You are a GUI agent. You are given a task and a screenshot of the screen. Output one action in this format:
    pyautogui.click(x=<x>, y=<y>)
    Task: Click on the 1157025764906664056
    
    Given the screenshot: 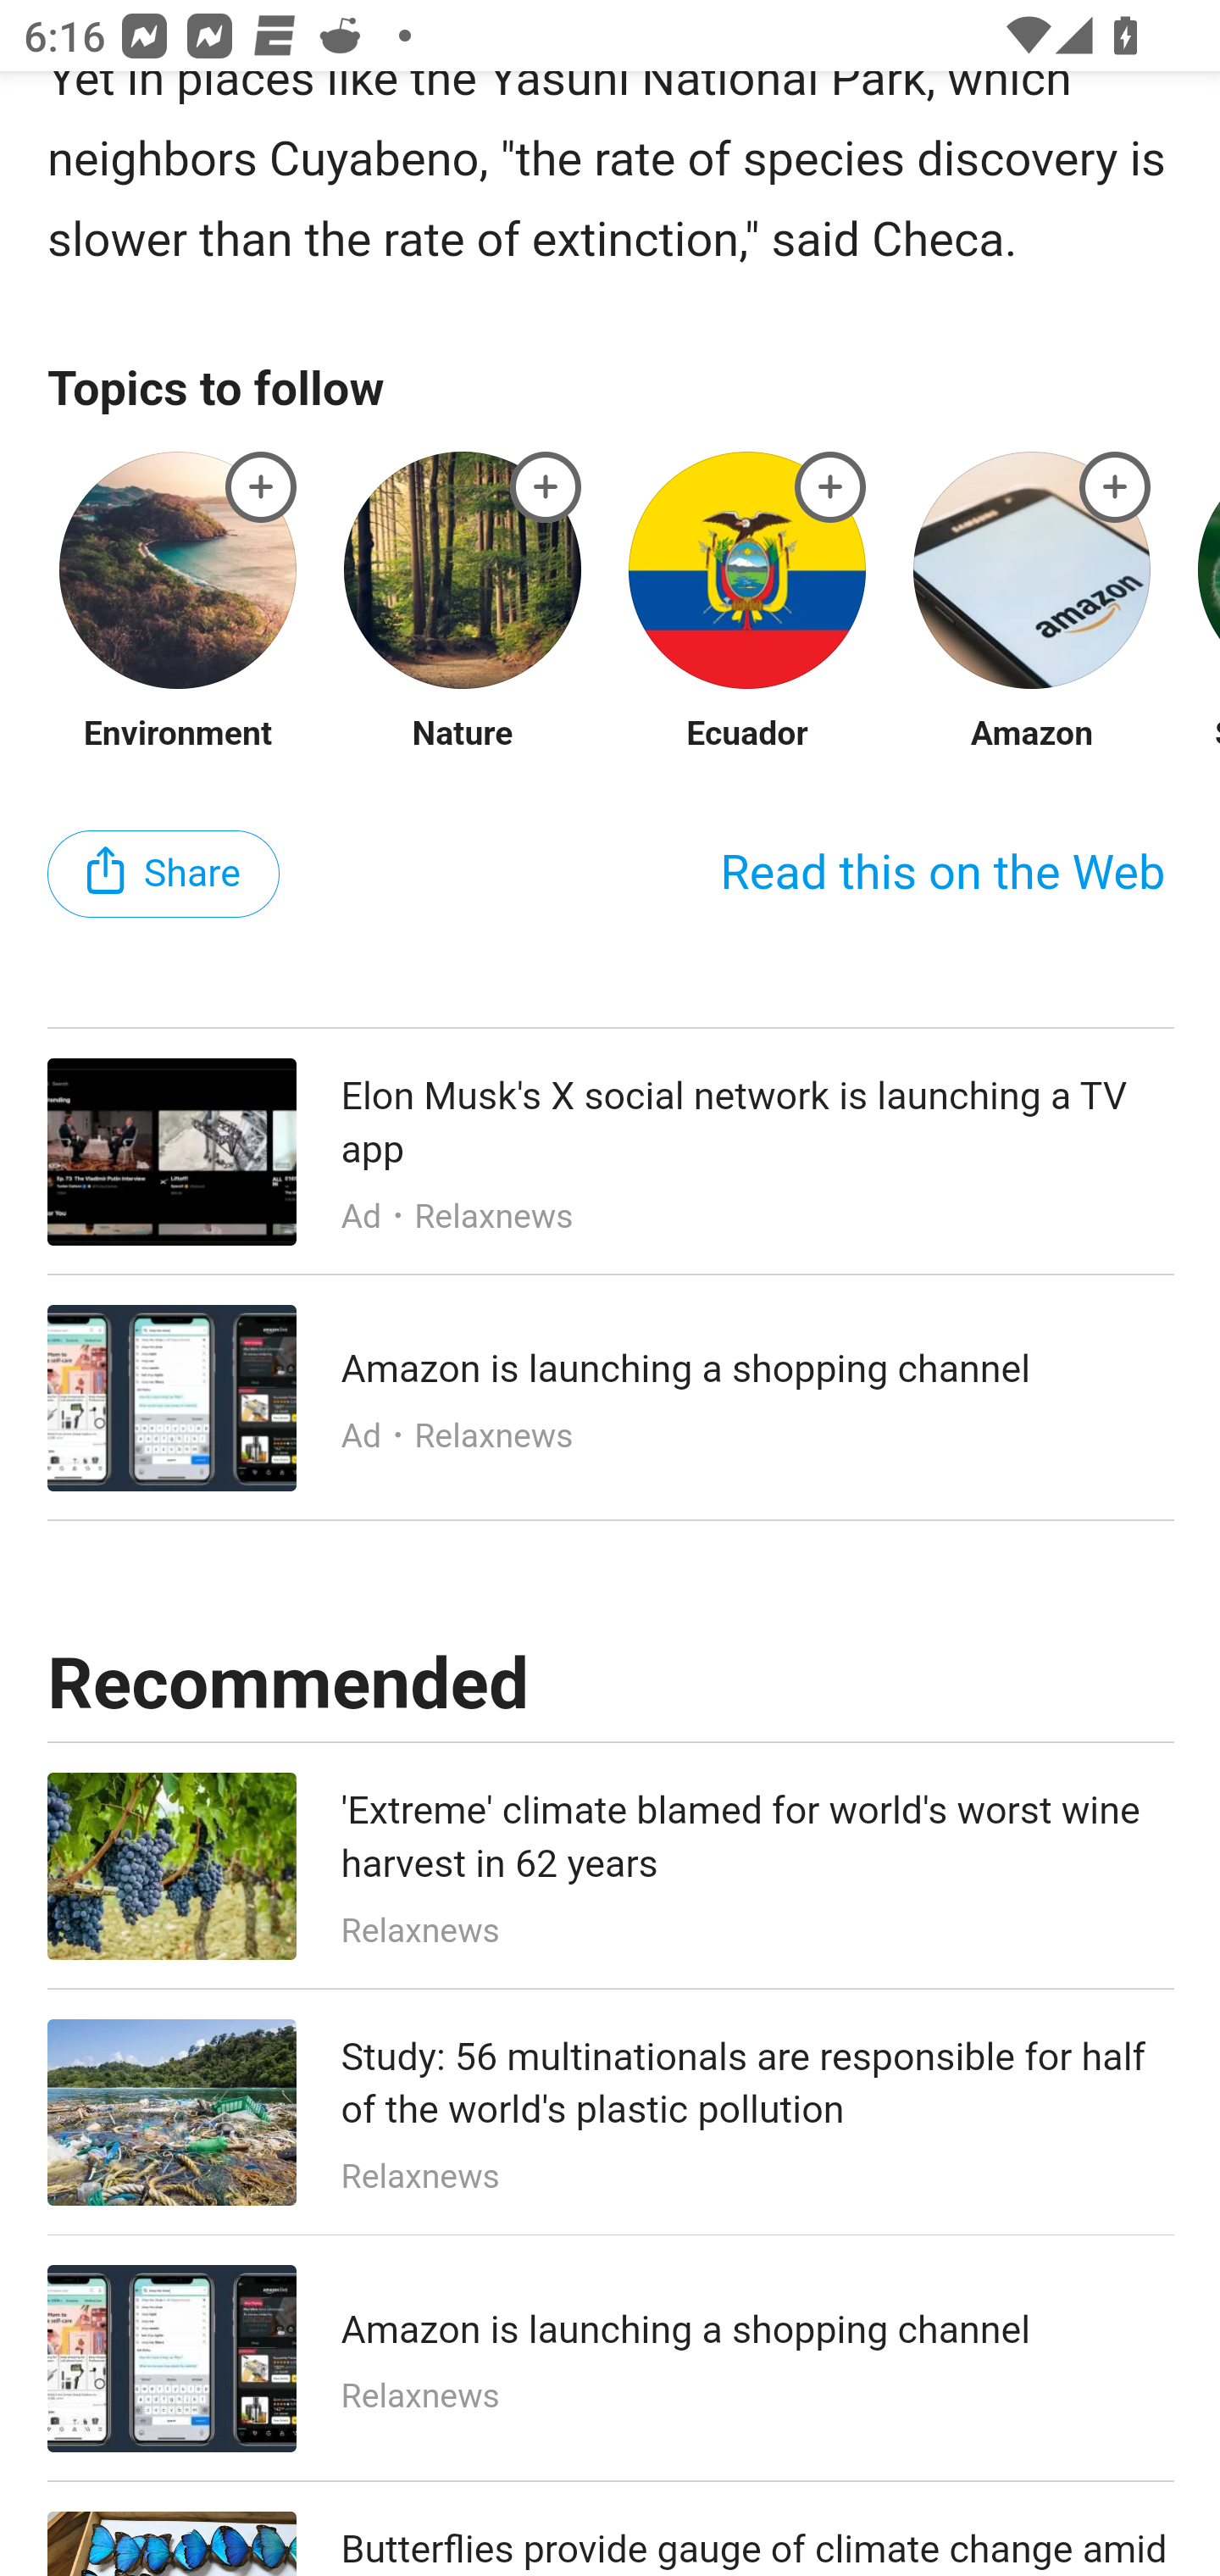 What is the action you would take?
    pyautogui.click(x=546, y=488)
    